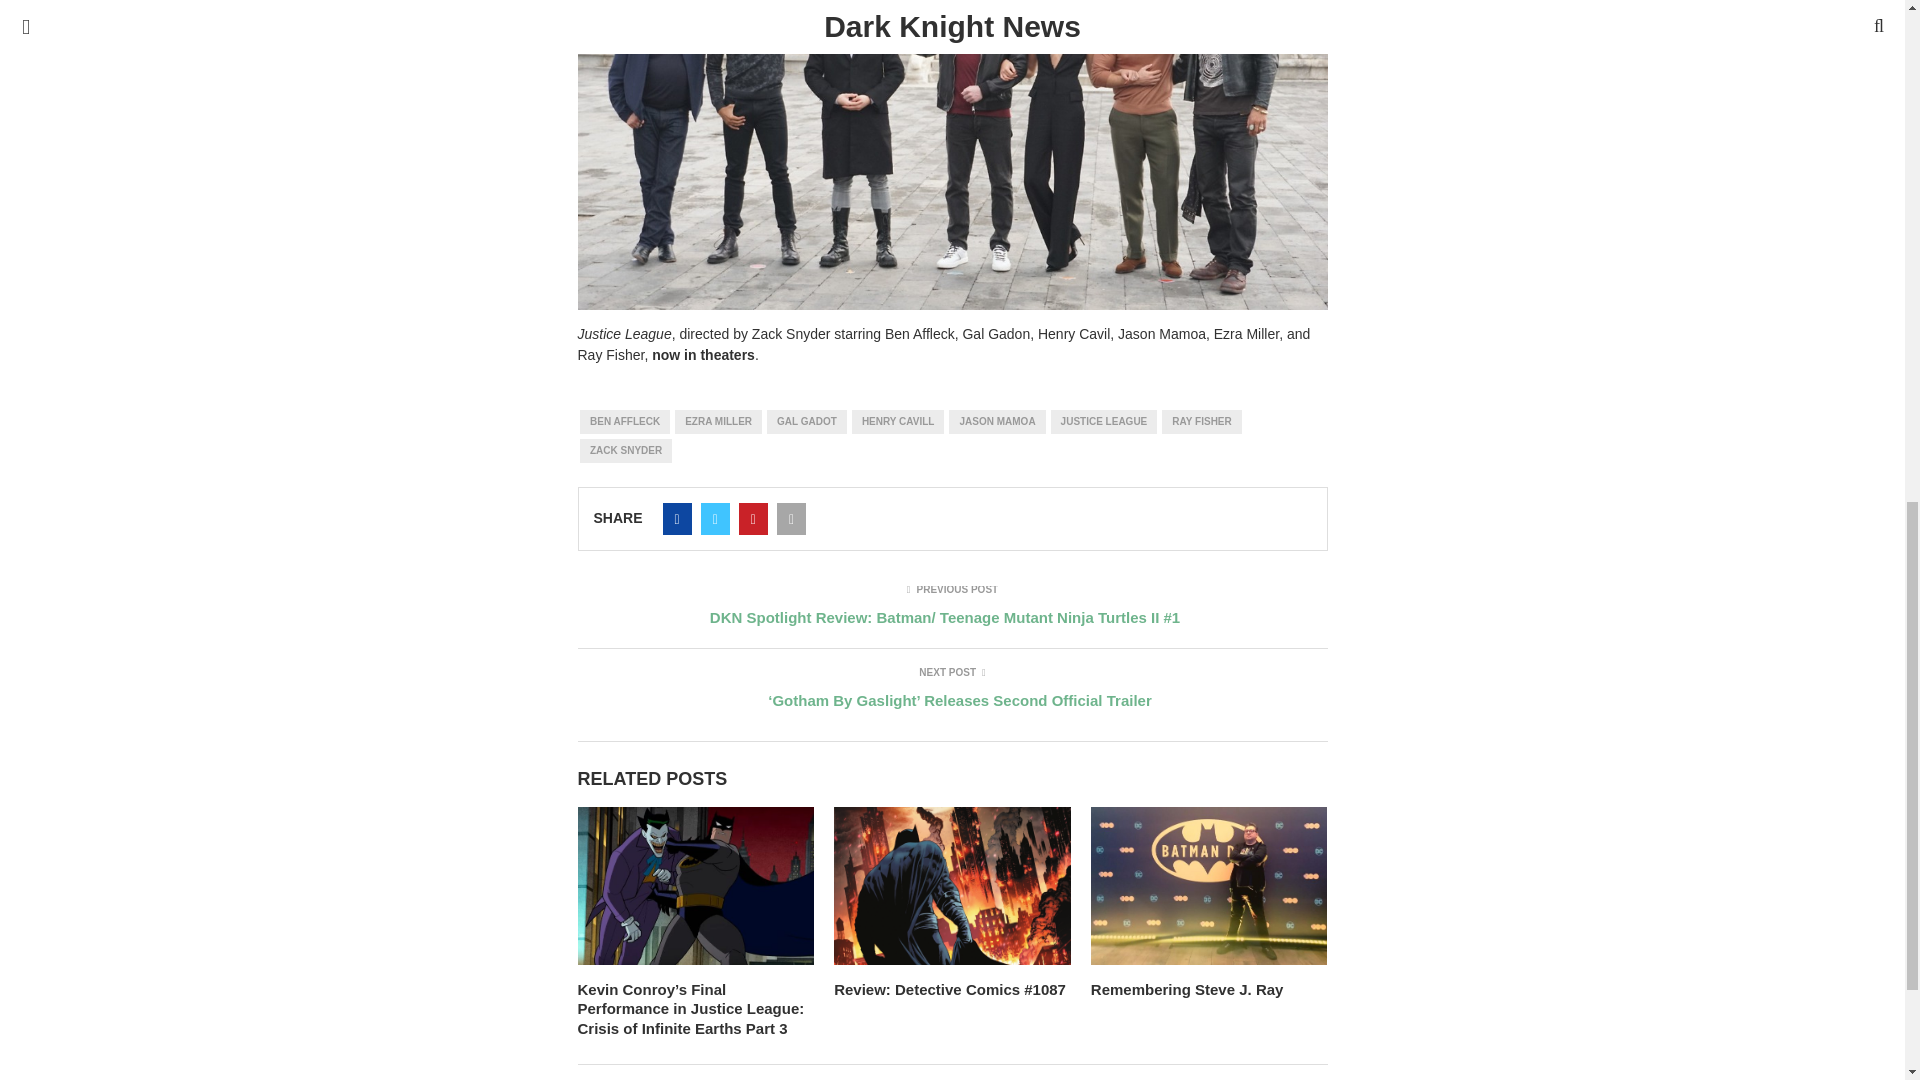 This screenshot has height=1080, width=1920. Describe the element at coordinates (996, 422) in the screenshot. I see `JASON MAMOA` at that location.